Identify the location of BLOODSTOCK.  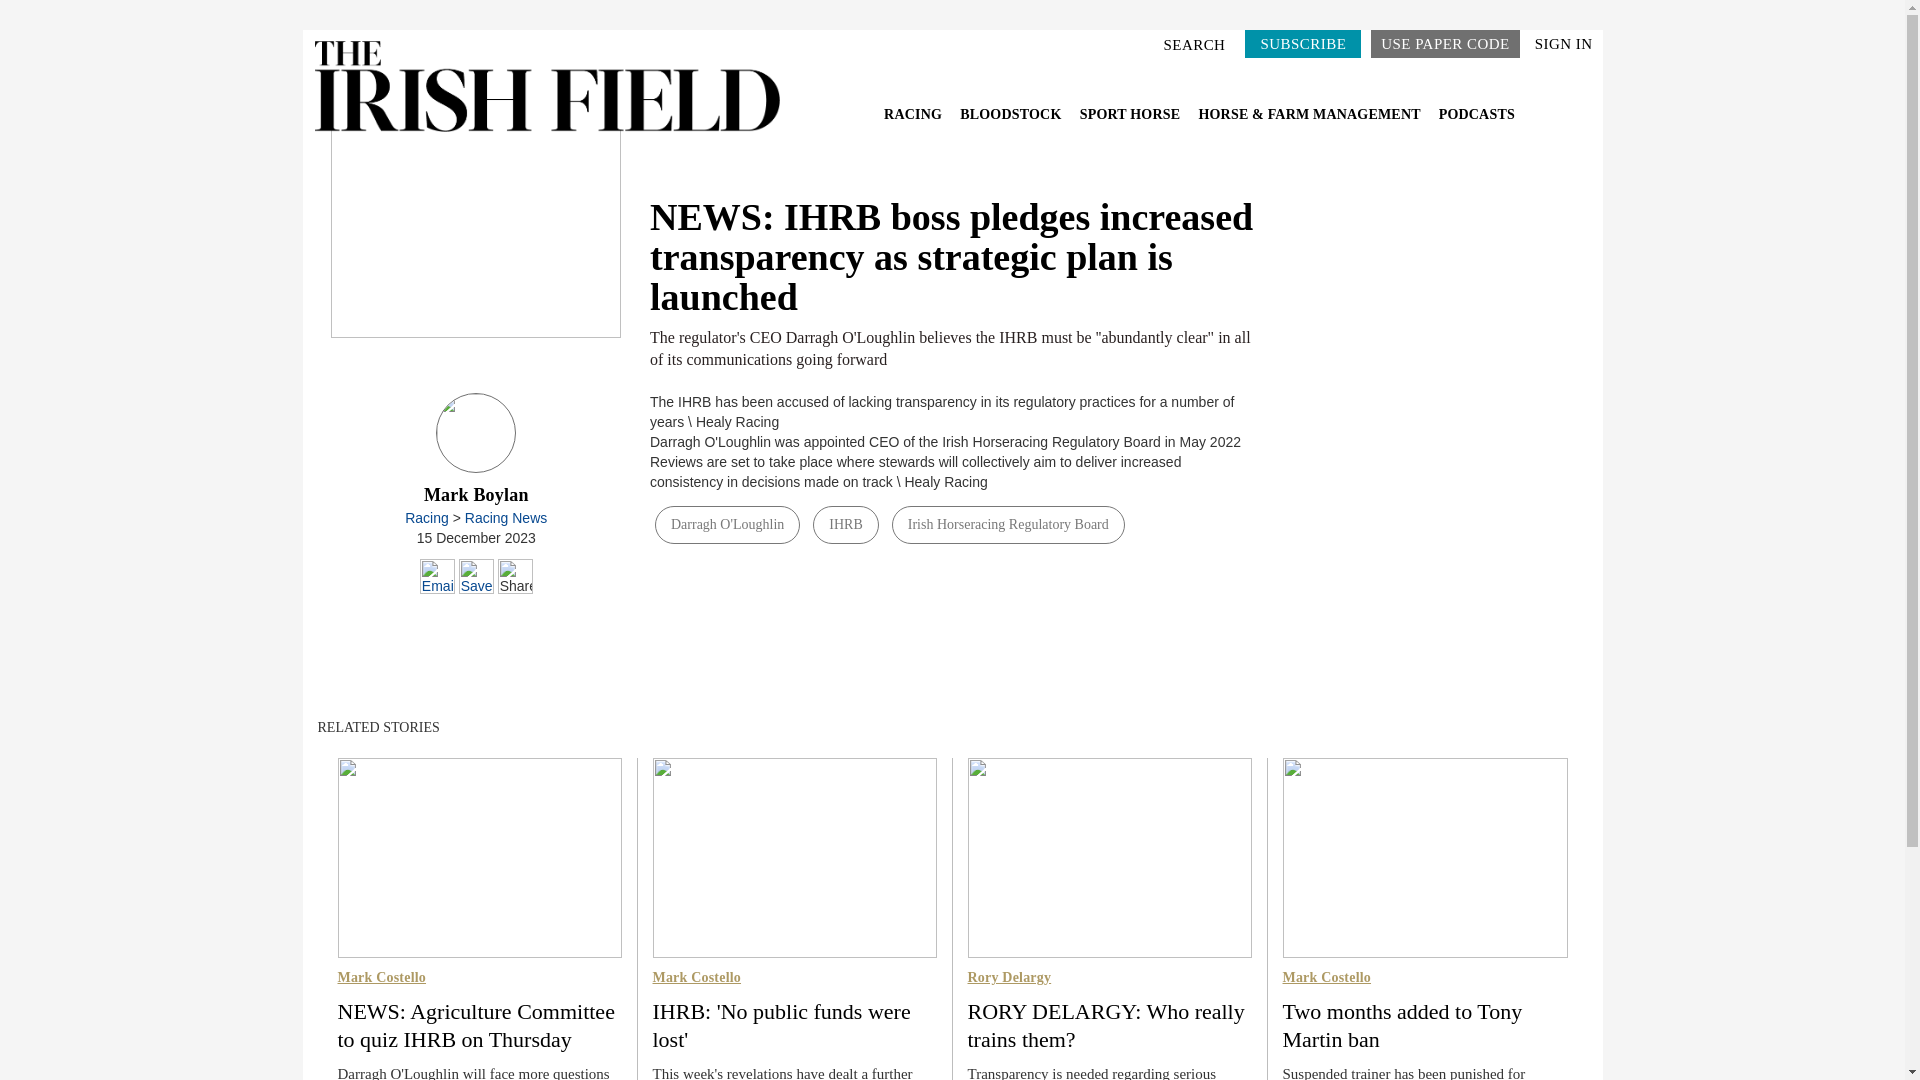
(1012, 114).